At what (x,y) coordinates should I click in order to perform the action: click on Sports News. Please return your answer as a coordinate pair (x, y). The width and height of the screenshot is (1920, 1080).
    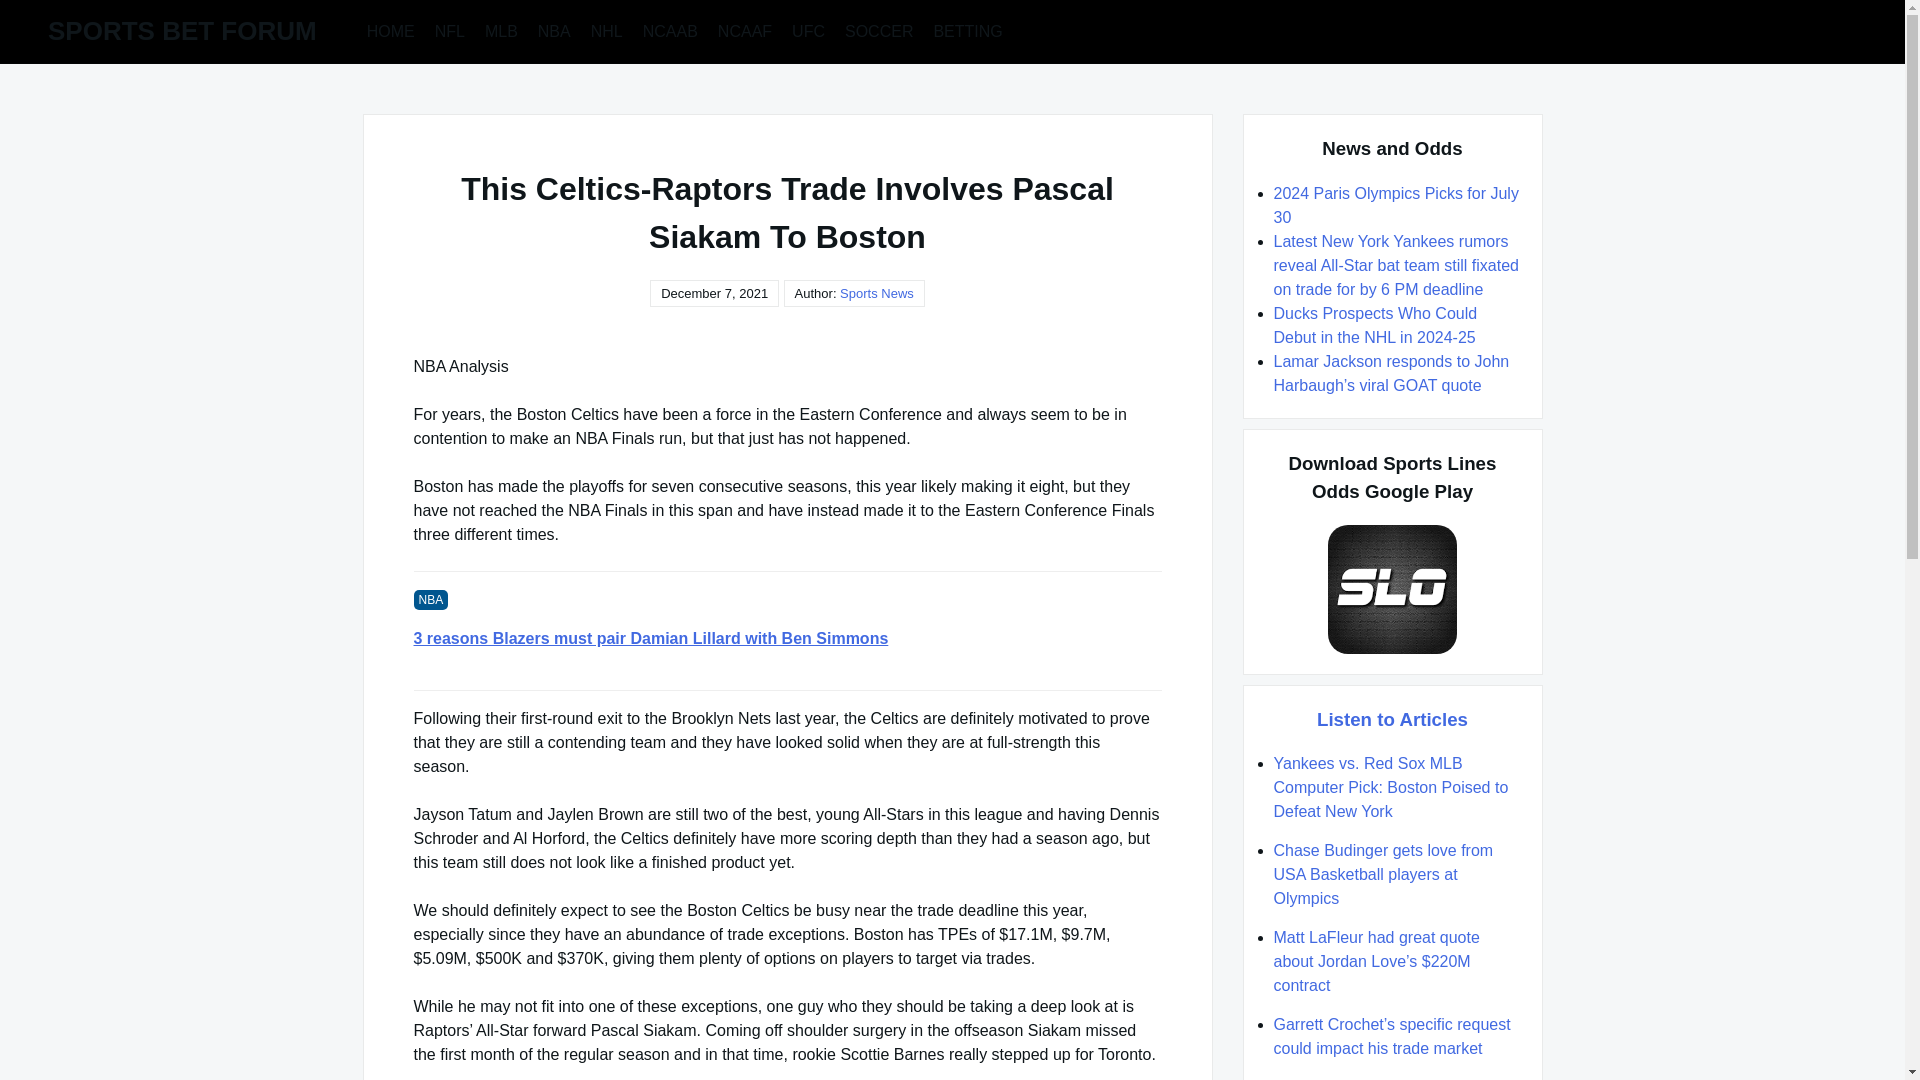
    Looking at the image, I should click on (876, 294).